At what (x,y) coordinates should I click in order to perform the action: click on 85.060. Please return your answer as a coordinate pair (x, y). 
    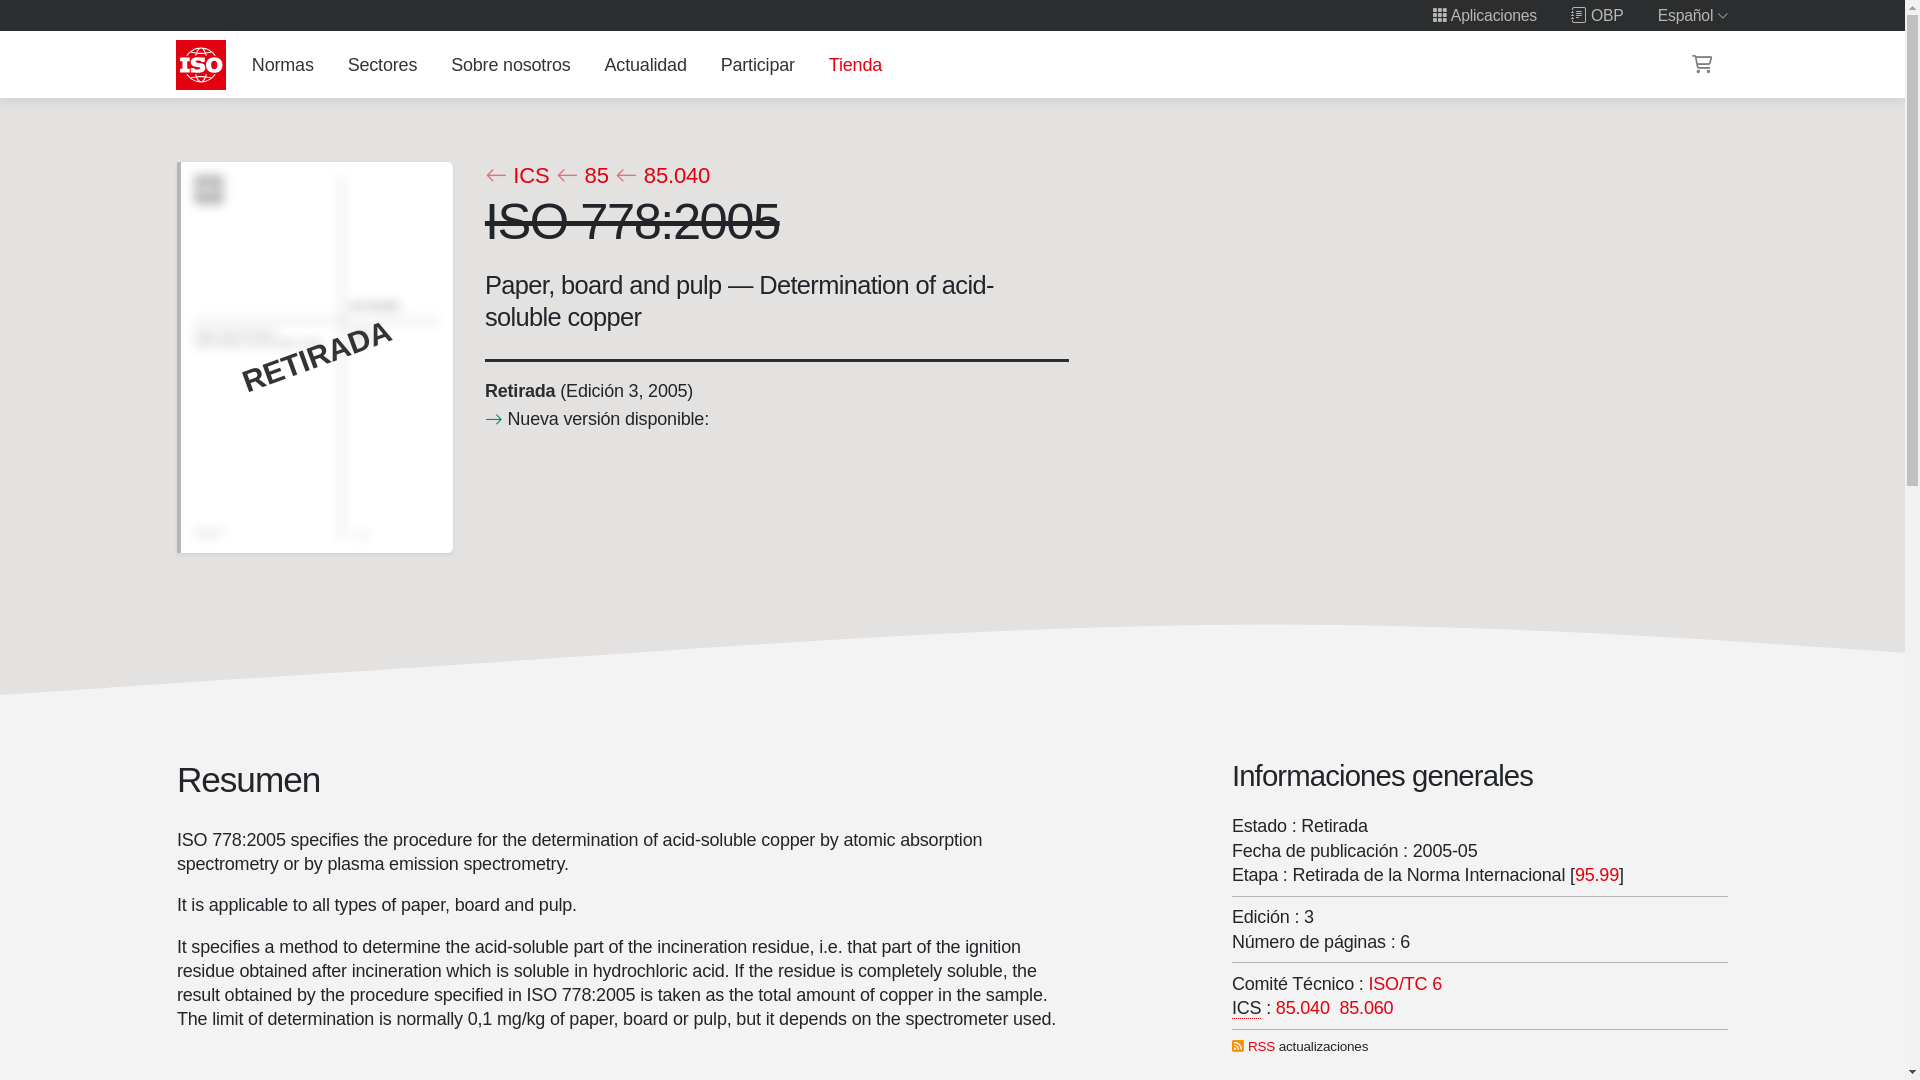
    Looking at the image, I should click on (1366, 1008).